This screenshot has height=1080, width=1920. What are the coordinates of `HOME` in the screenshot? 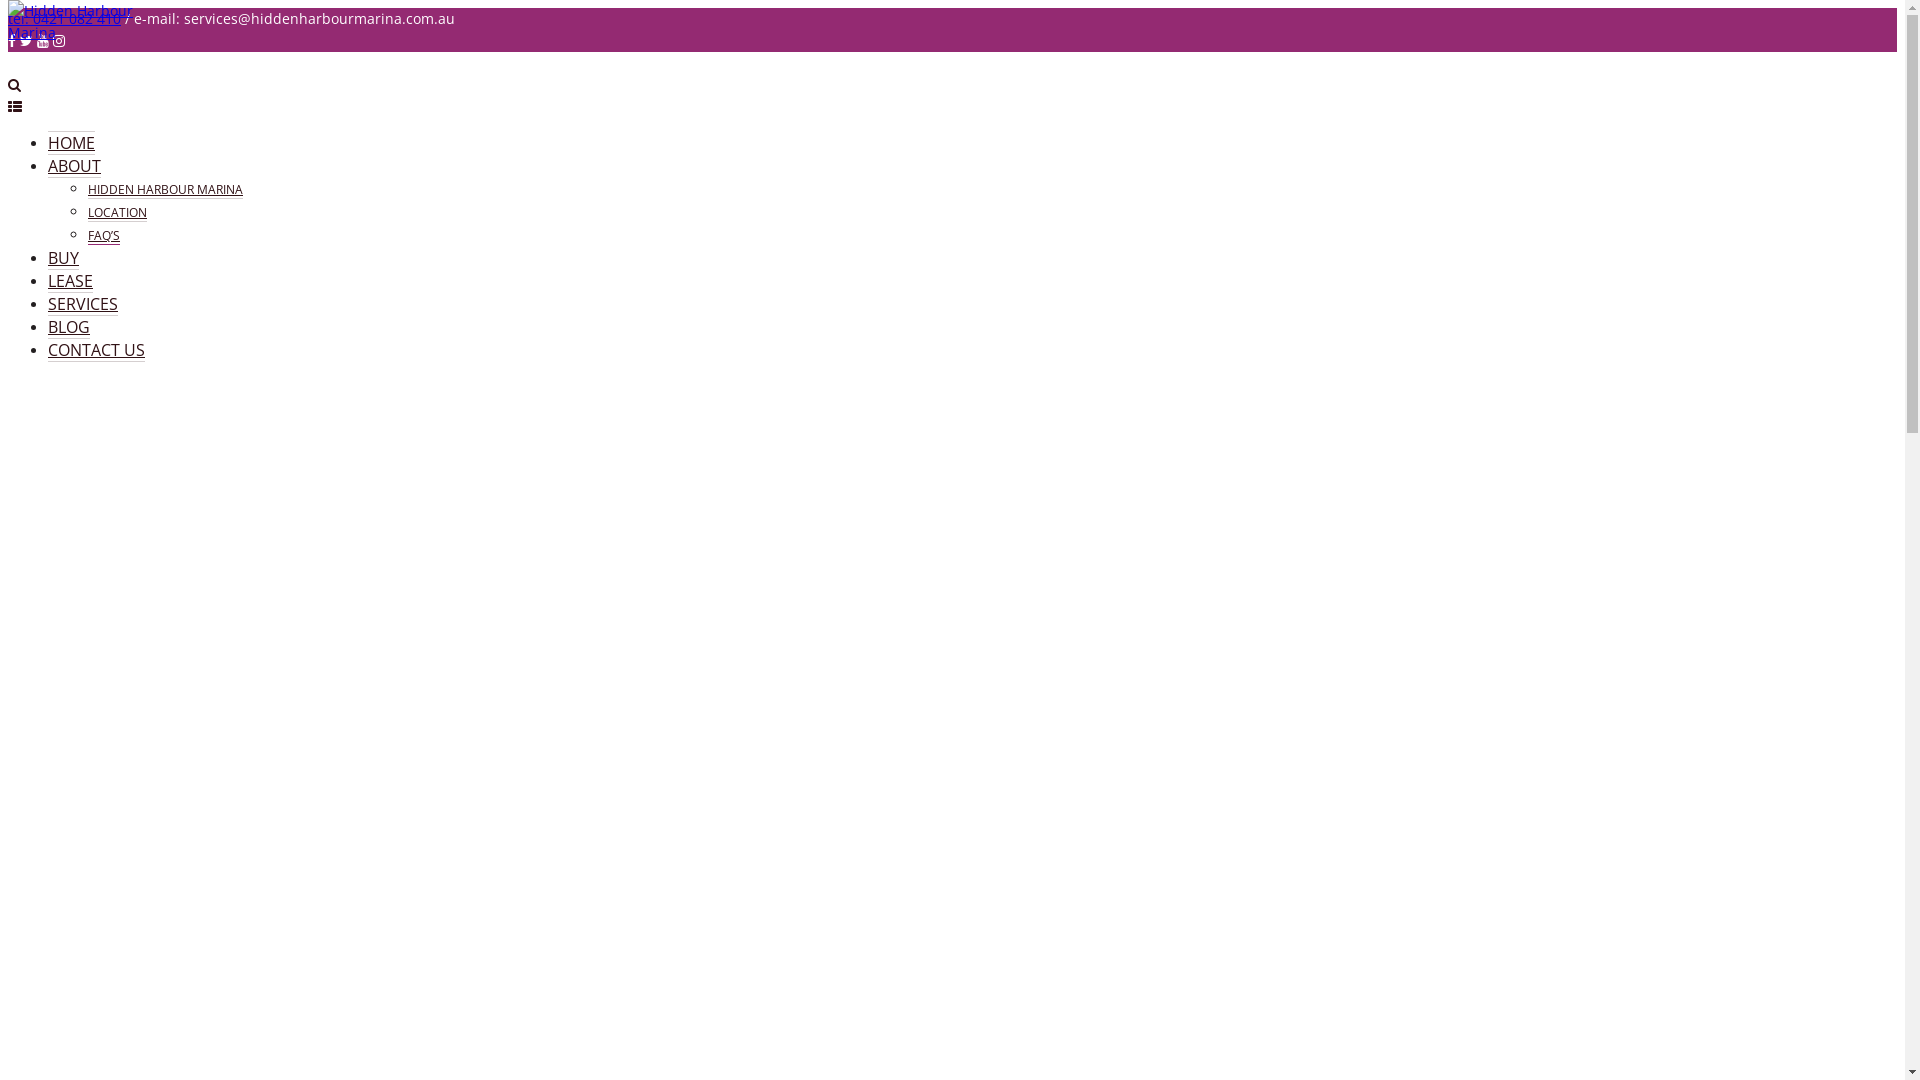 It's located at (72, 143).